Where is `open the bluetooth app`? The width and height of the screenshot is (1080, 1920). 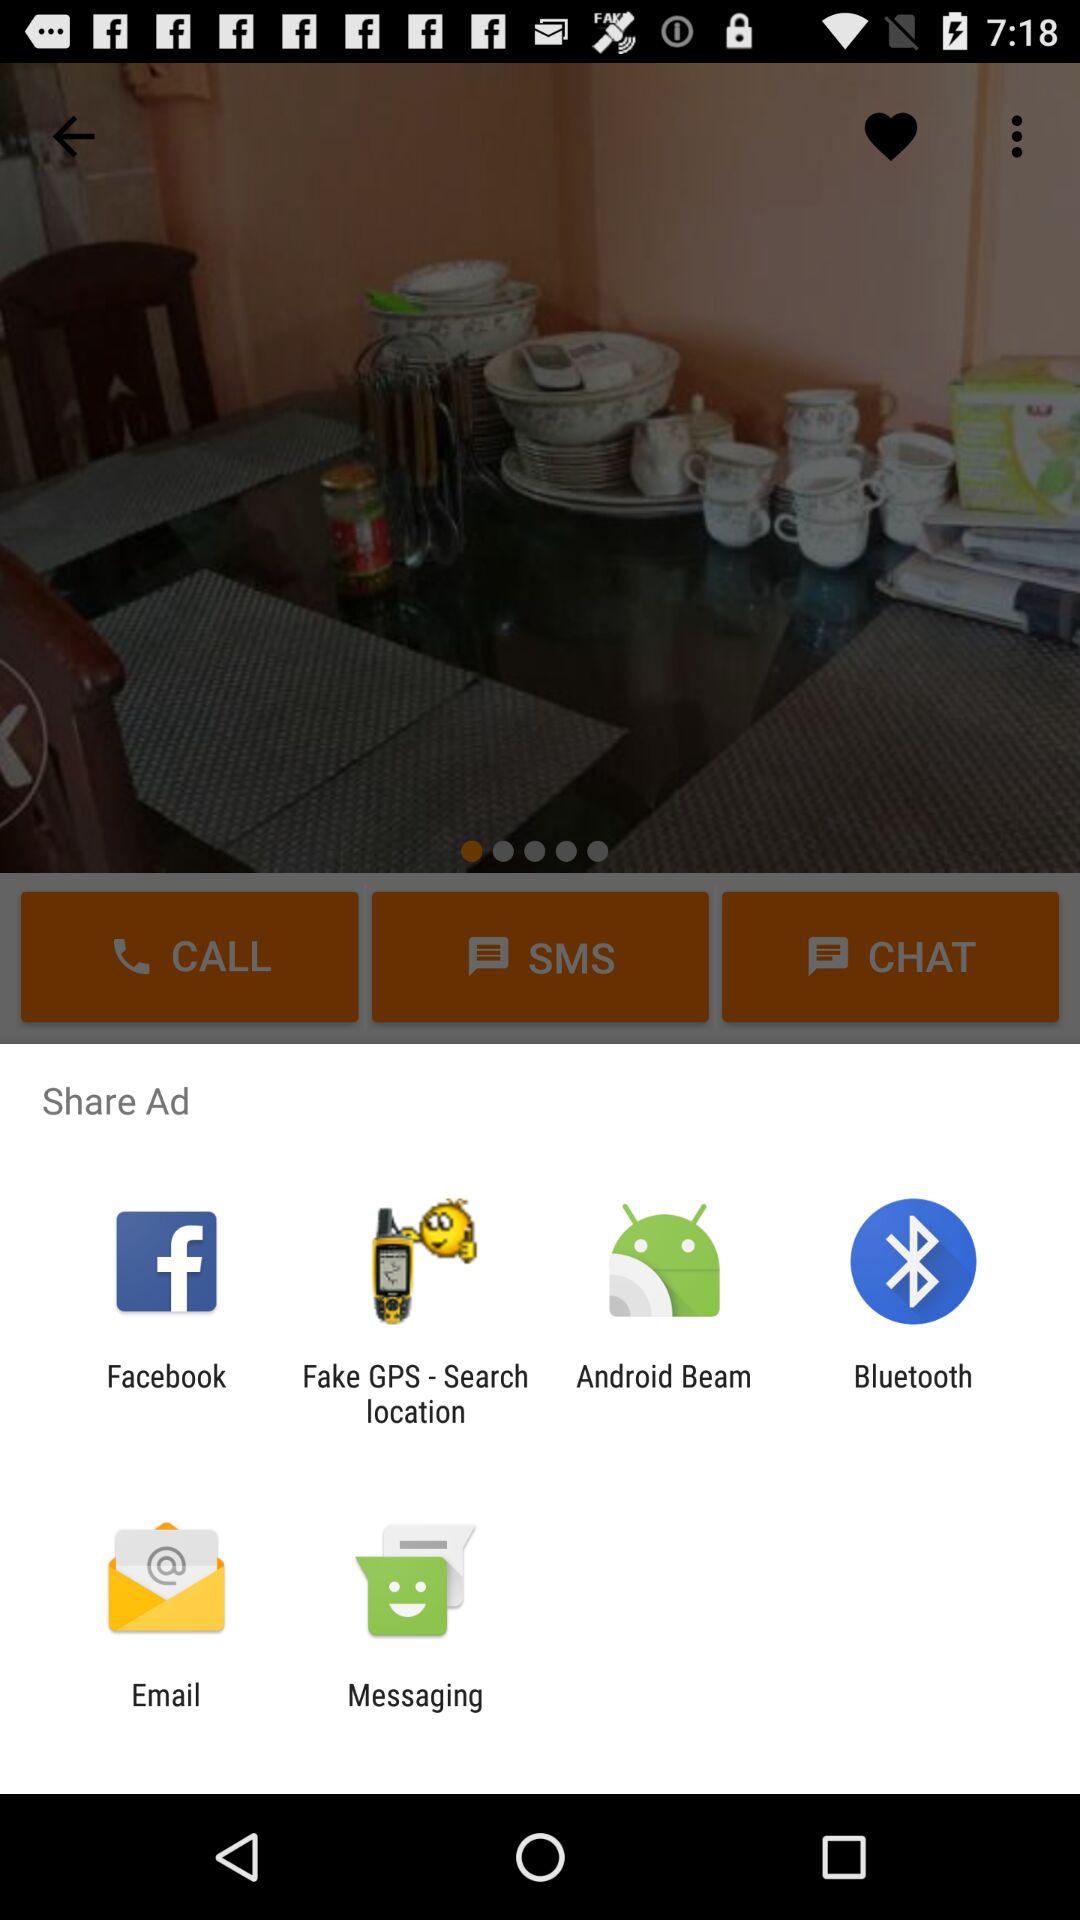
open the bluetooth app is located at coordinates (912, 1393).